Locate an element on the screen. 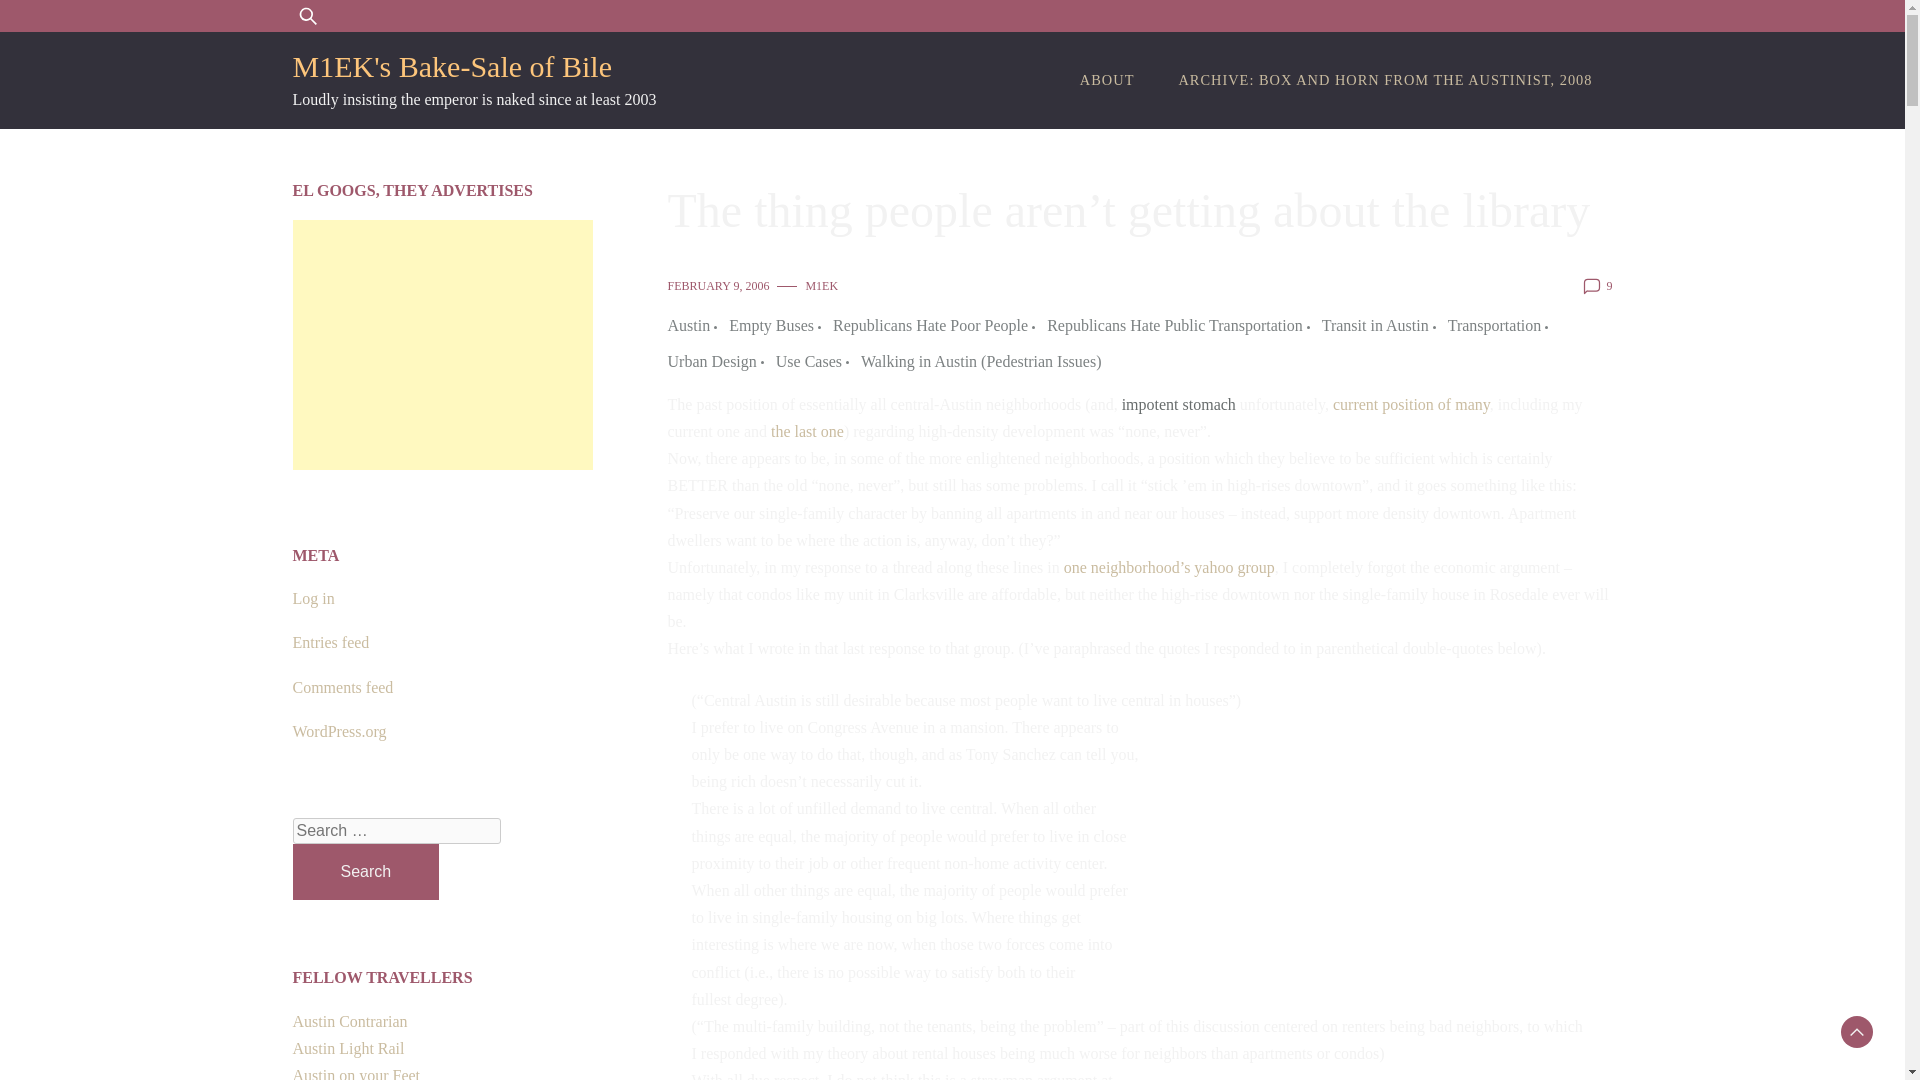 The image size is (1920, 1080). M1EK's Bake-Sale of Bile is located at coordinates (452, 66).